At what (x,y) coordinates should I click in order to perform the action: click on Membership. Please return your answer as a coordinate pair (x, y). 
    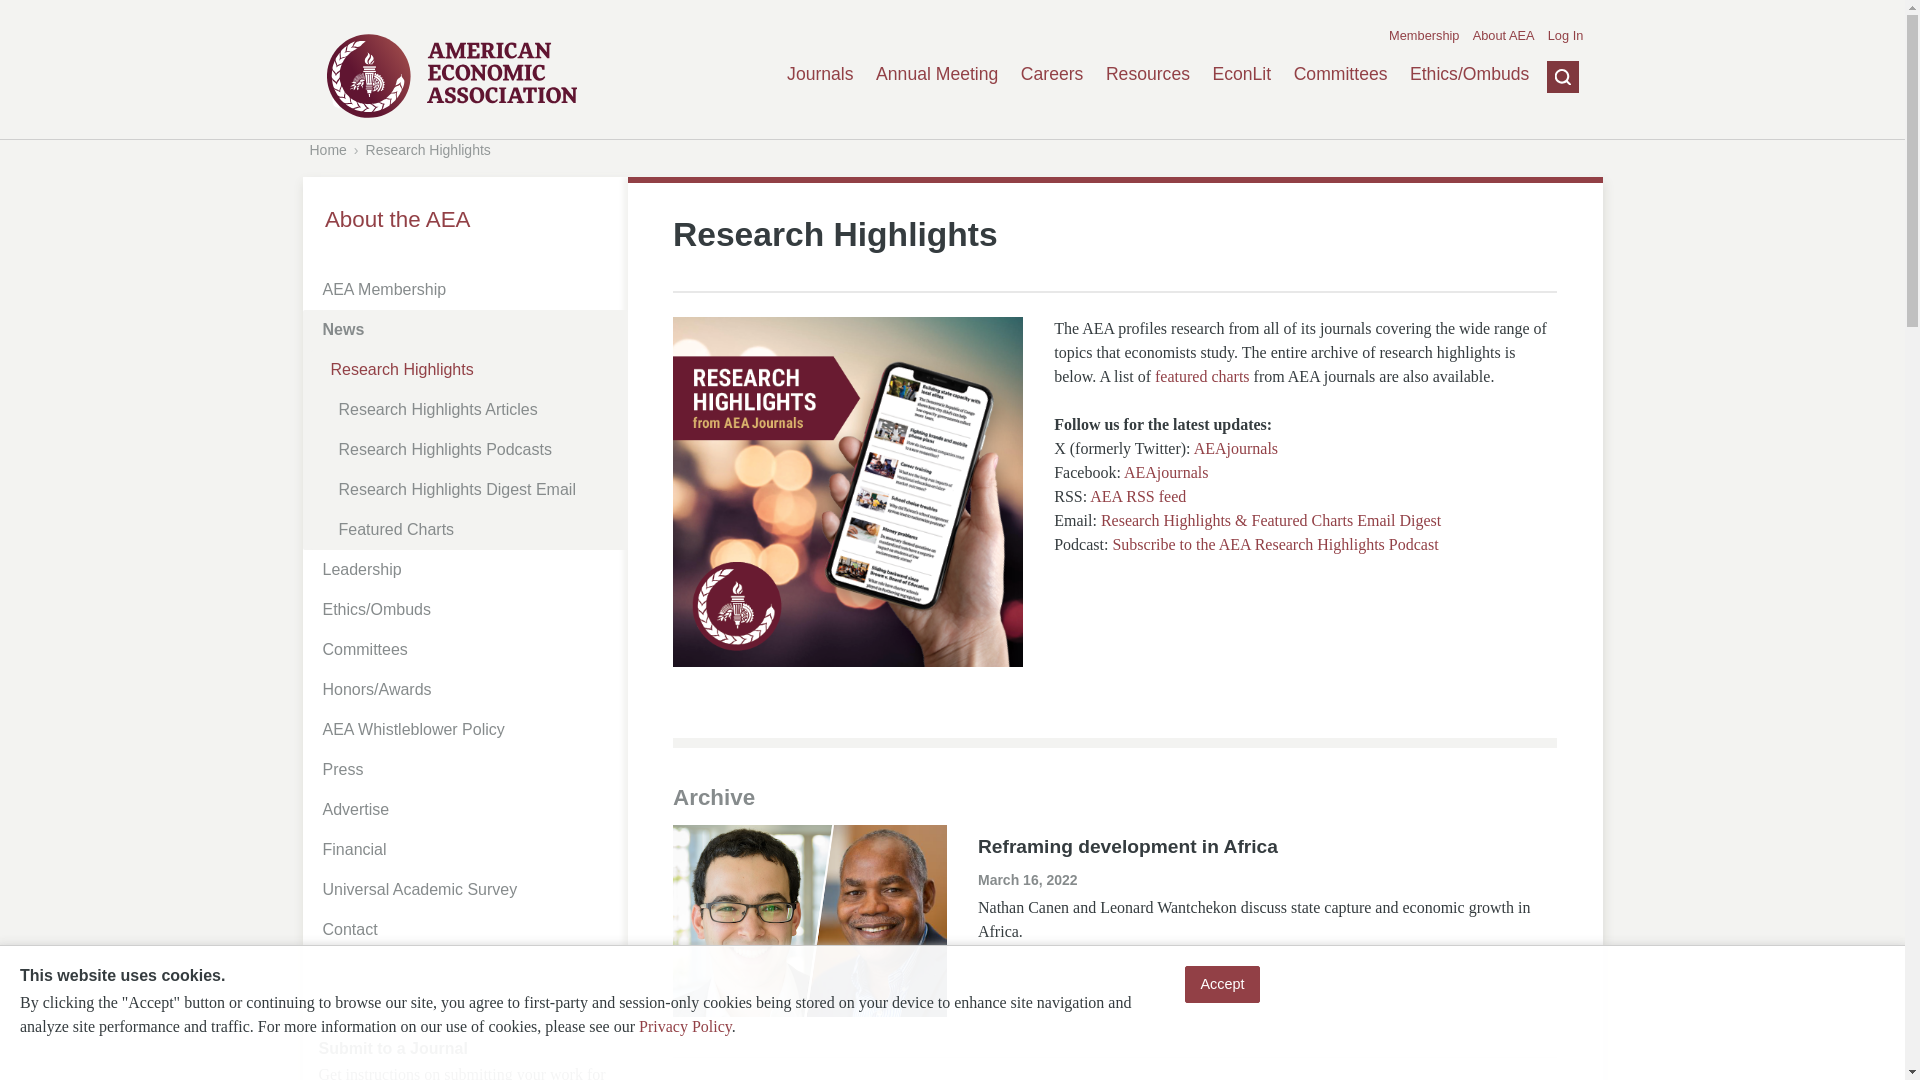
    Looking at the image, I should click on (1424, 36).